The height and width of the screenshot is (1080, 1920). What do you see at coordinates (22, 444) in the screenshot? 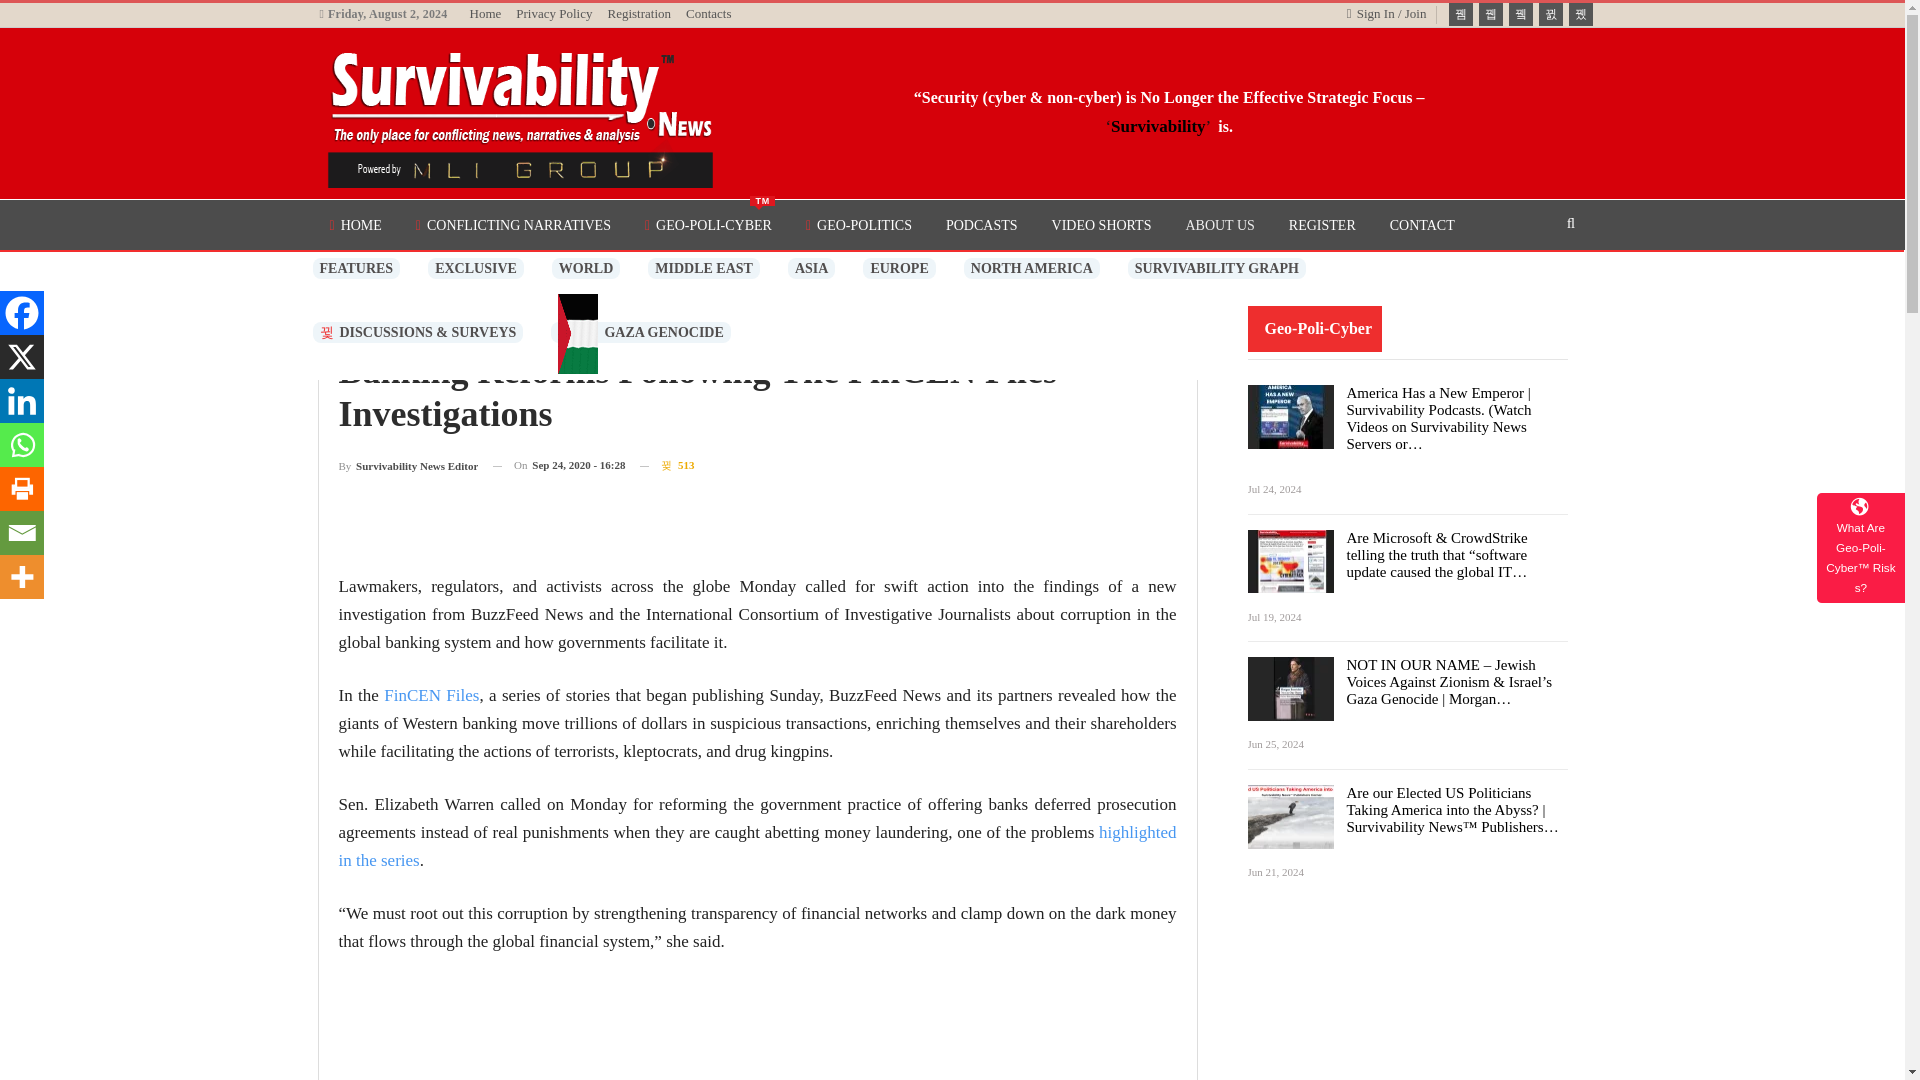
I see `CONFLICTING NARRATIVES` at bounding box center [22, 444].